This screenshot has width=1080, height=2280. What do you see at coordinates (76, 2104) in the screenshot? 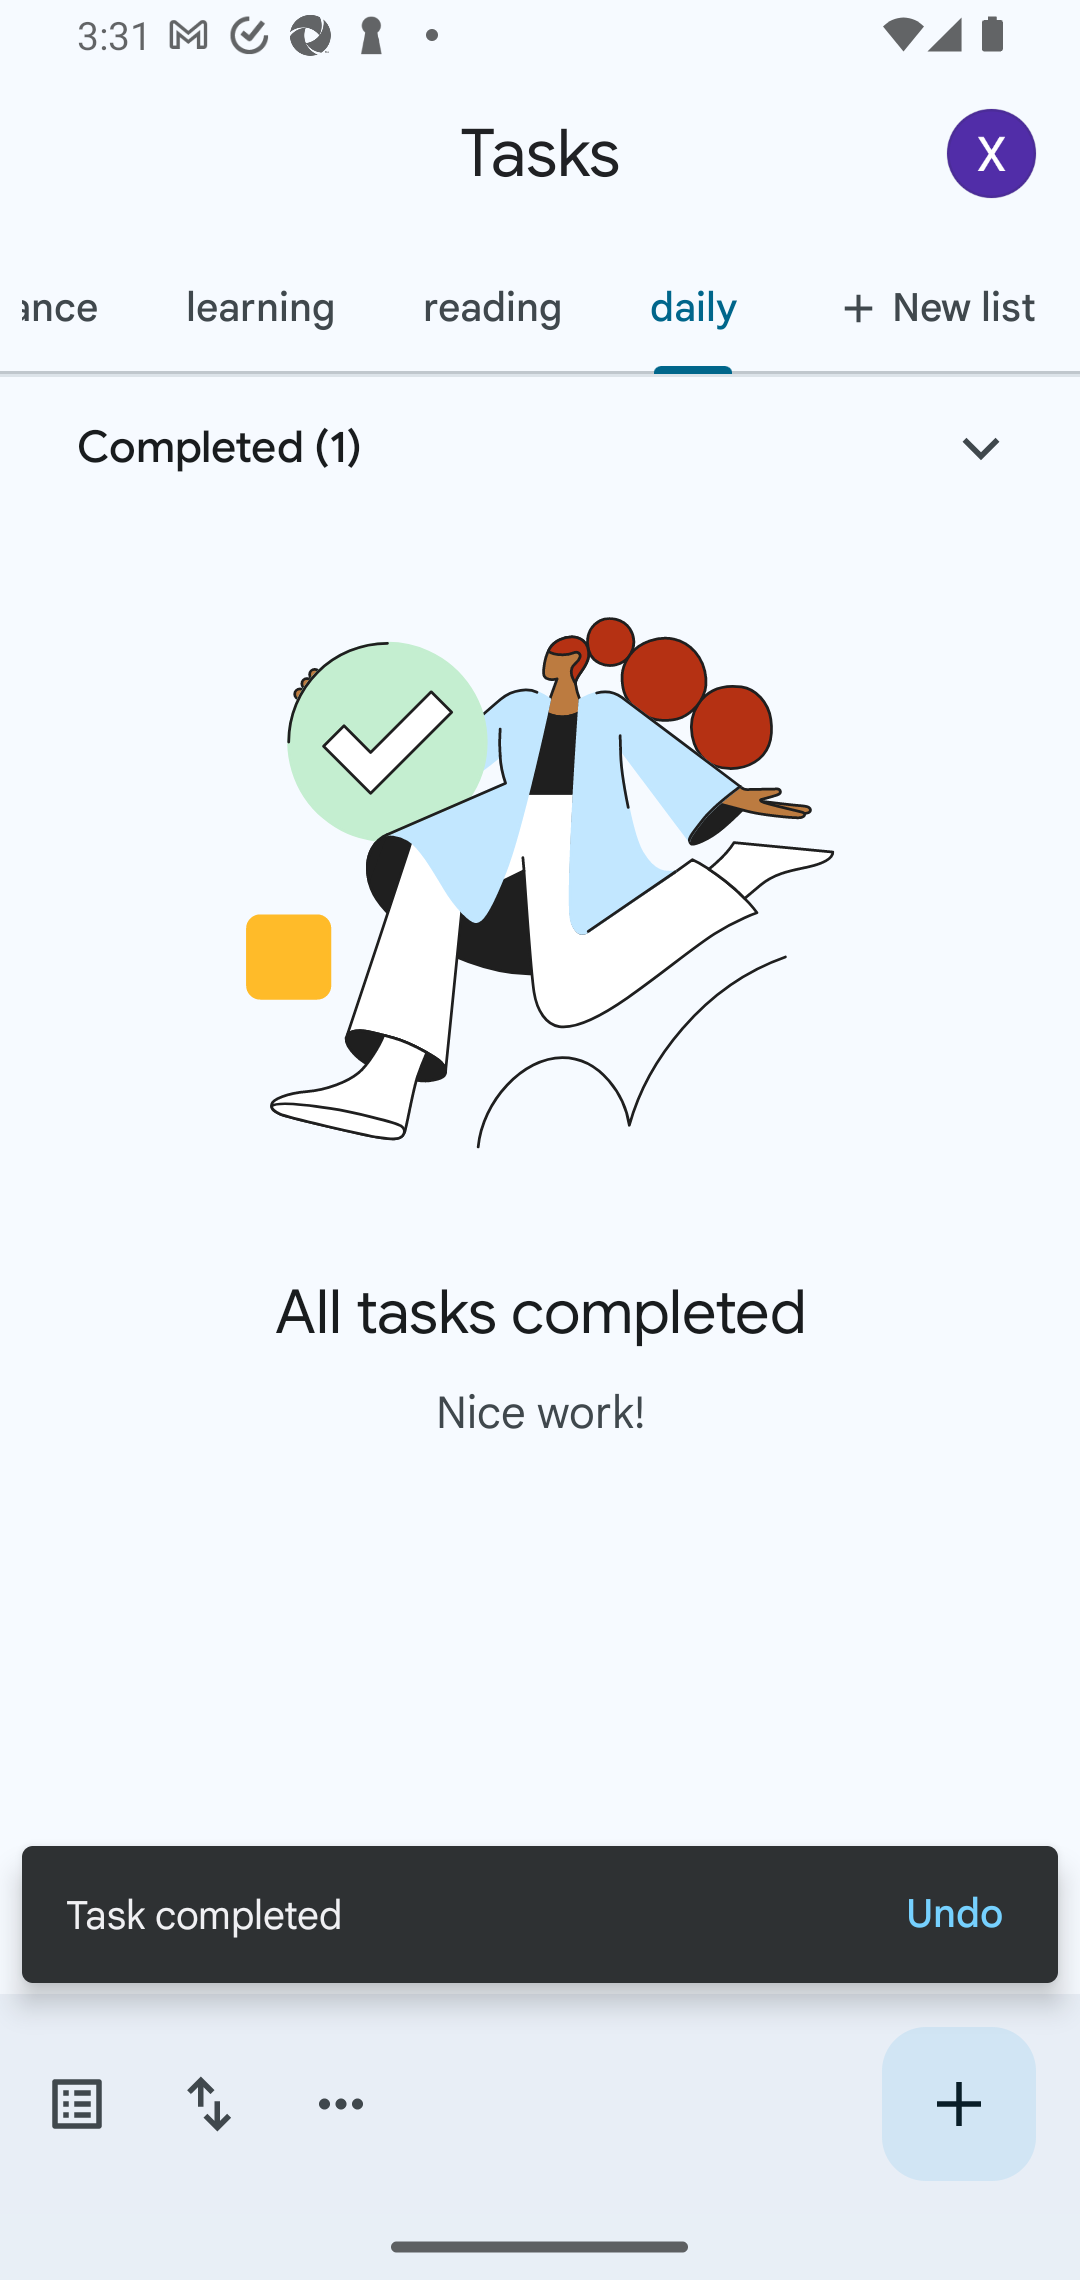
I see `Switch task lists` at bounding box center [76, 2104].